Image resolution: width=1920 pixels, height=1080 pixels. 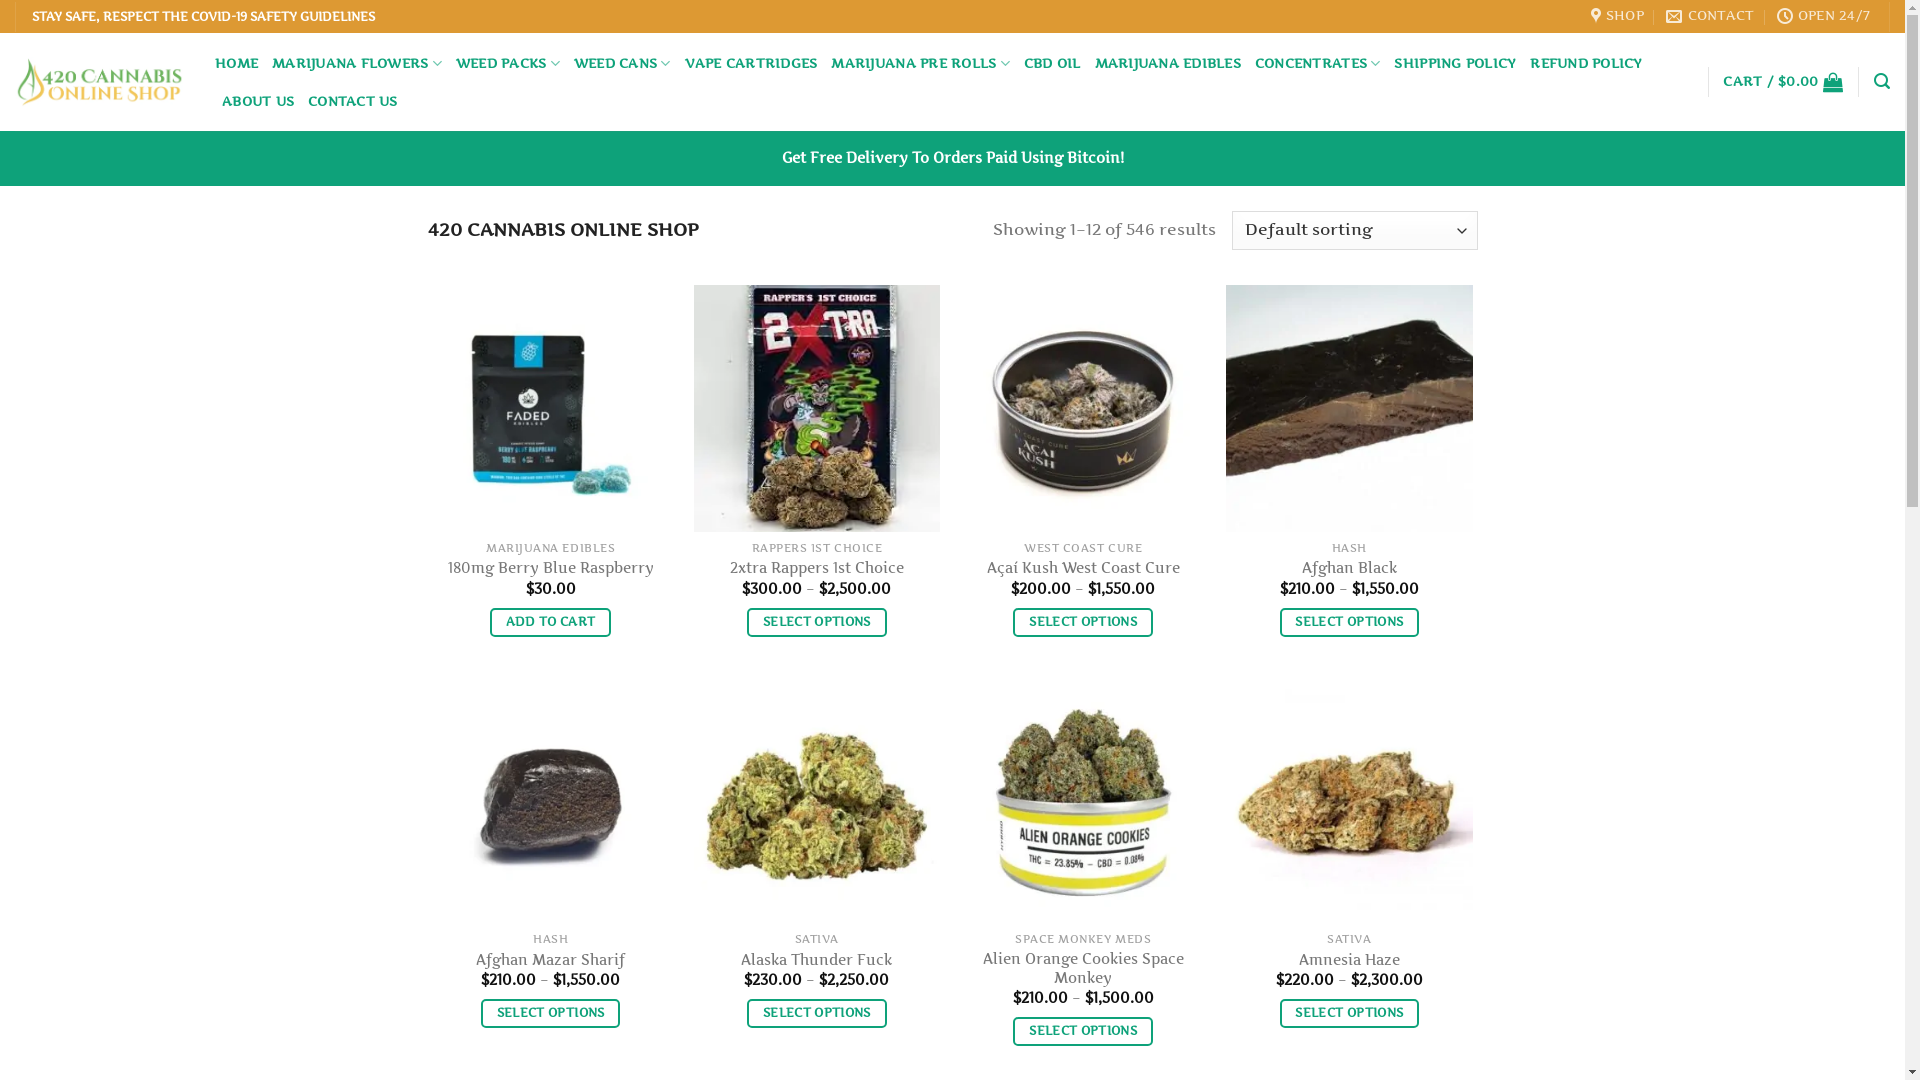 I want to click on Afghan Black, so click(x=1350, y=568).